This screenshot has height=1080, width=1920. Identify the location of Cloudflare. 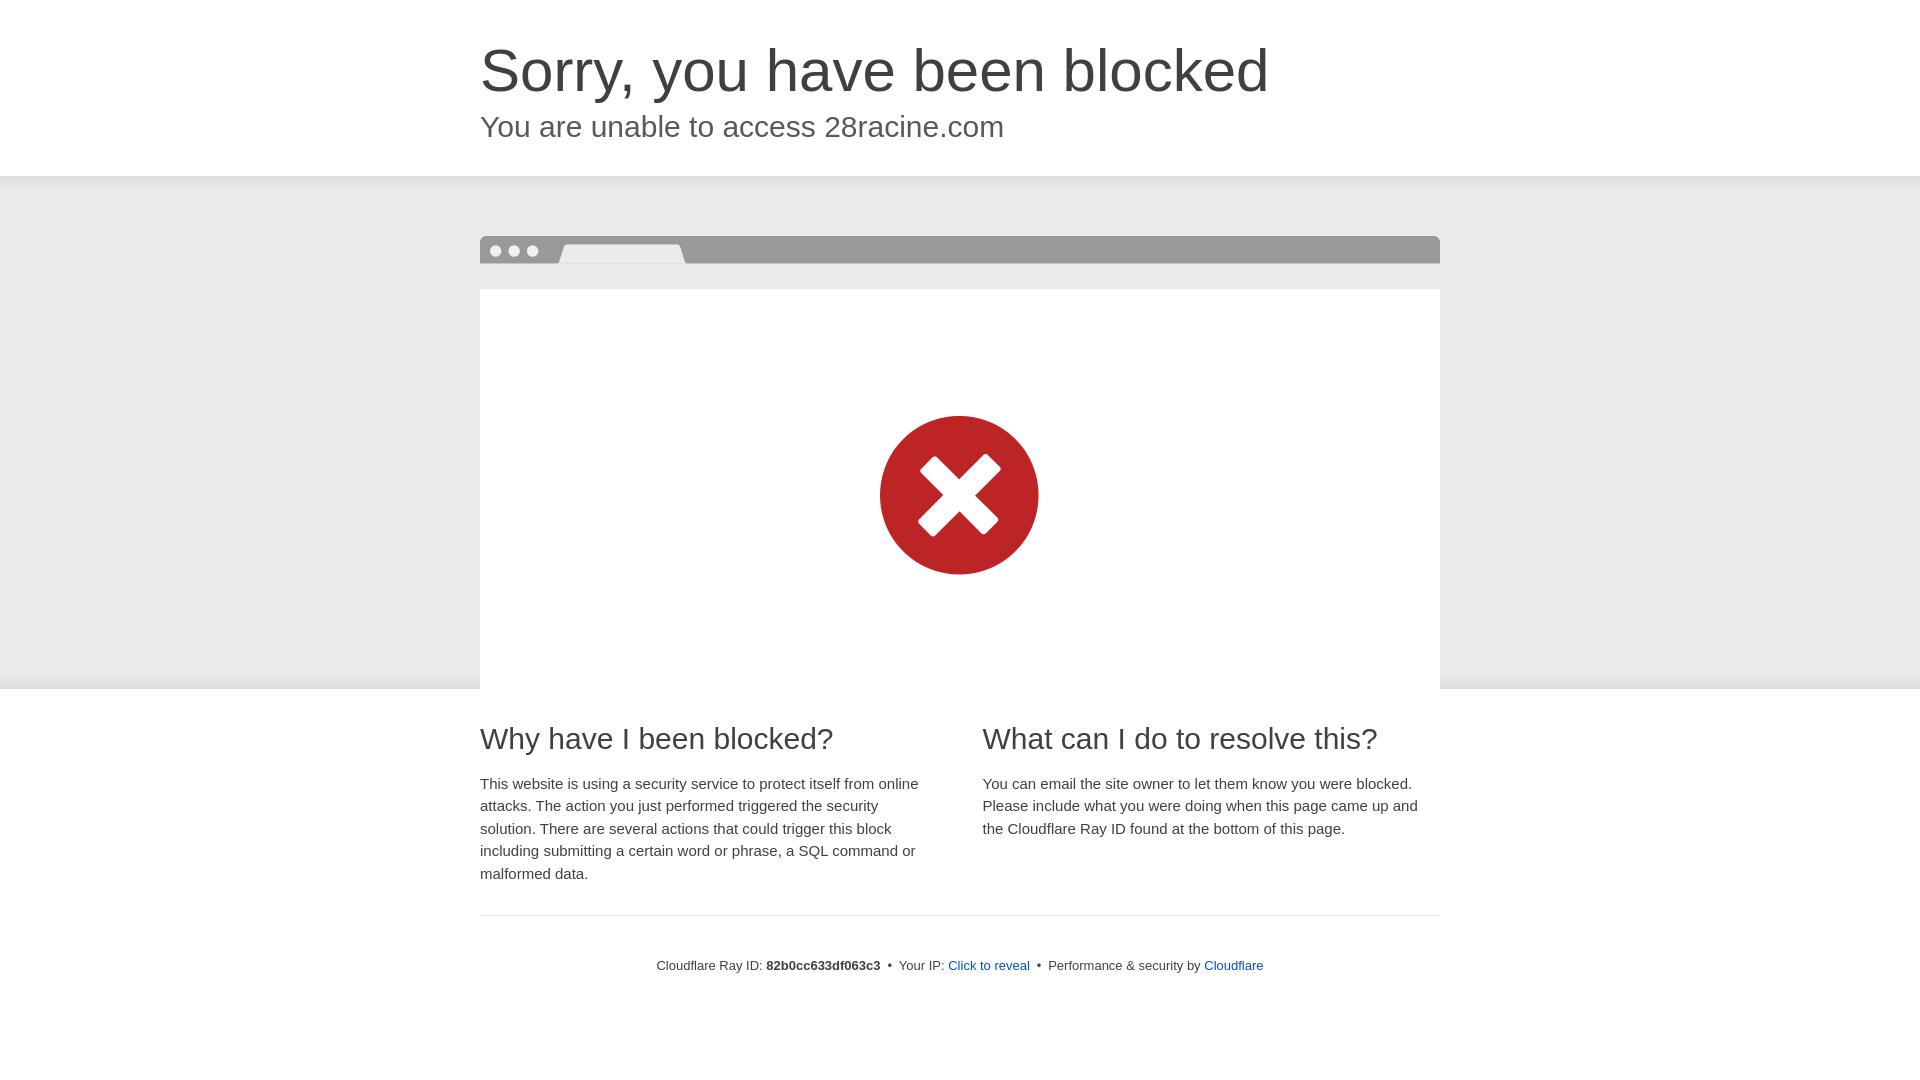
(1234, 966).